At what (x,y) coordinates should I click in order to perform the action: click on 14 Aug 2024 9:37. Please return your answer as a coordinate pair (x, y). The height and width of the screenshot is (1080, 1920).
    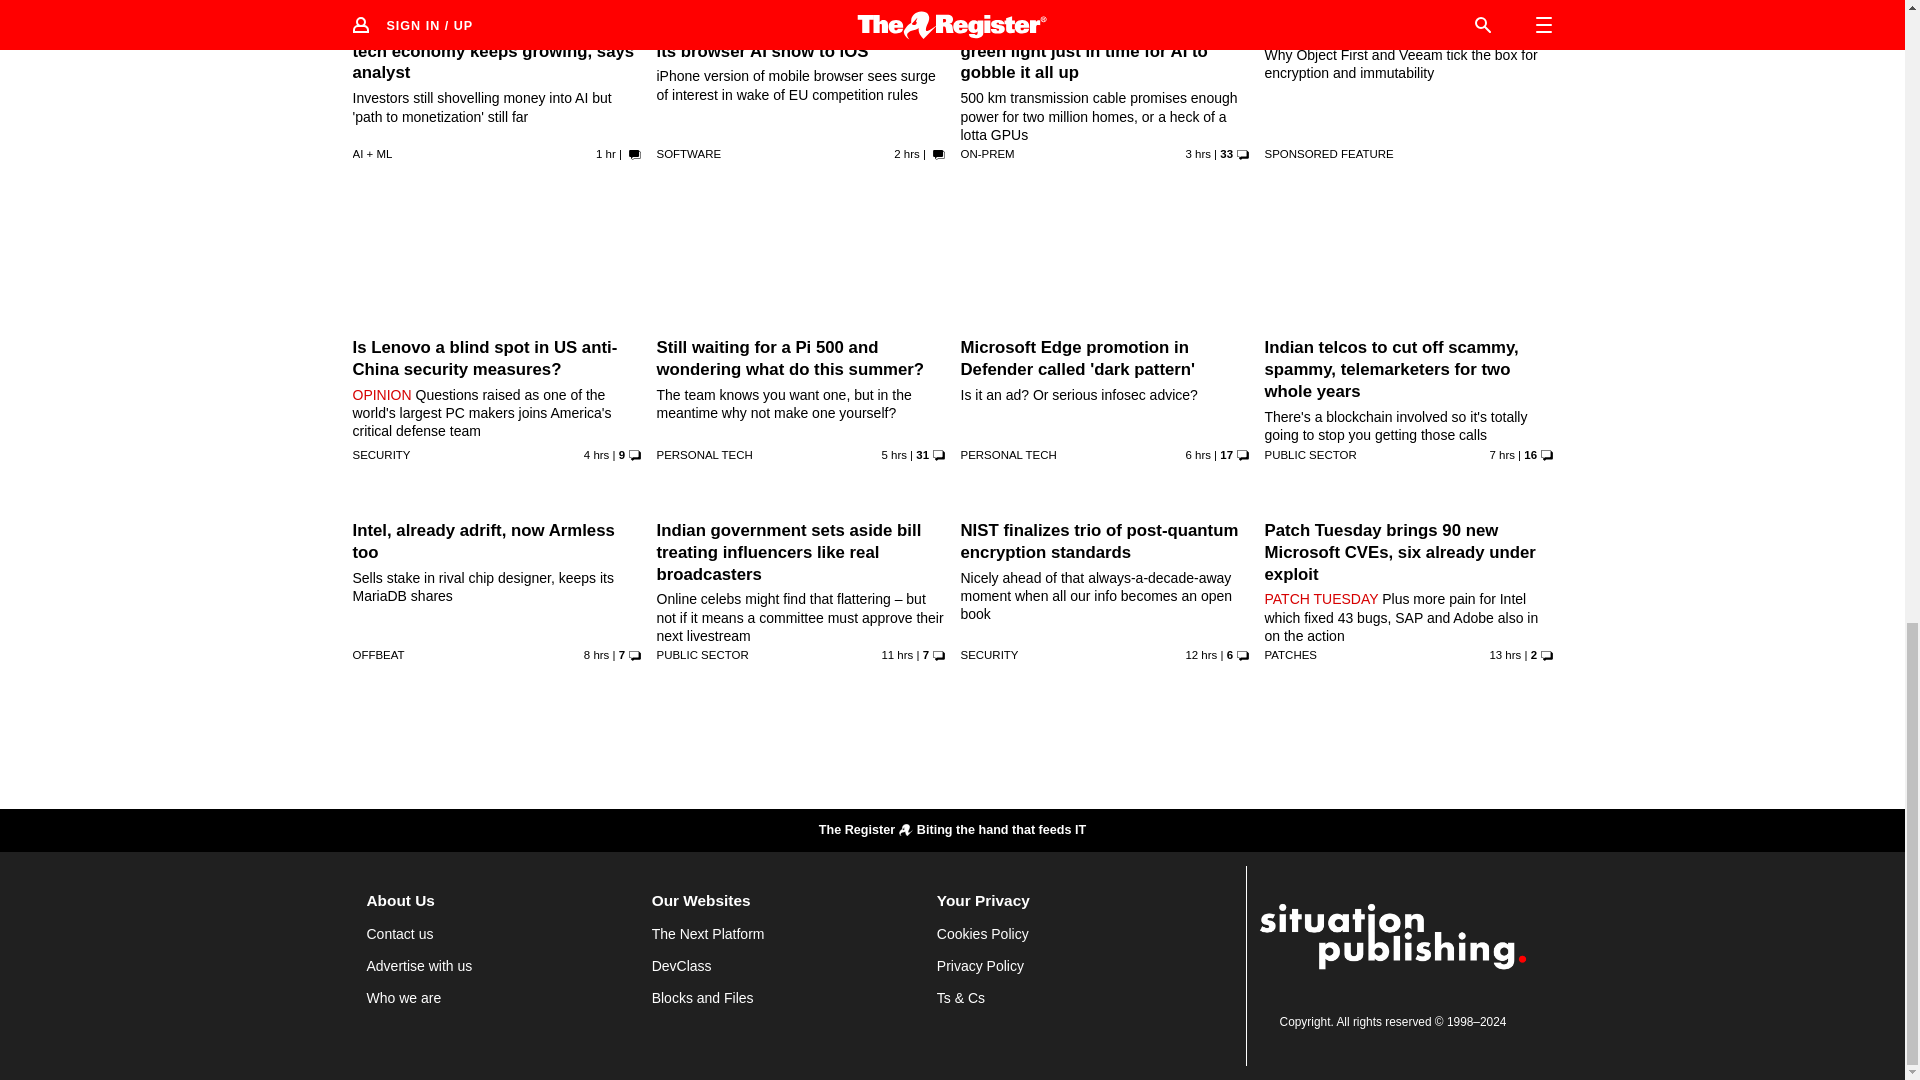
    Looking at the image, I should click on (596, 455).